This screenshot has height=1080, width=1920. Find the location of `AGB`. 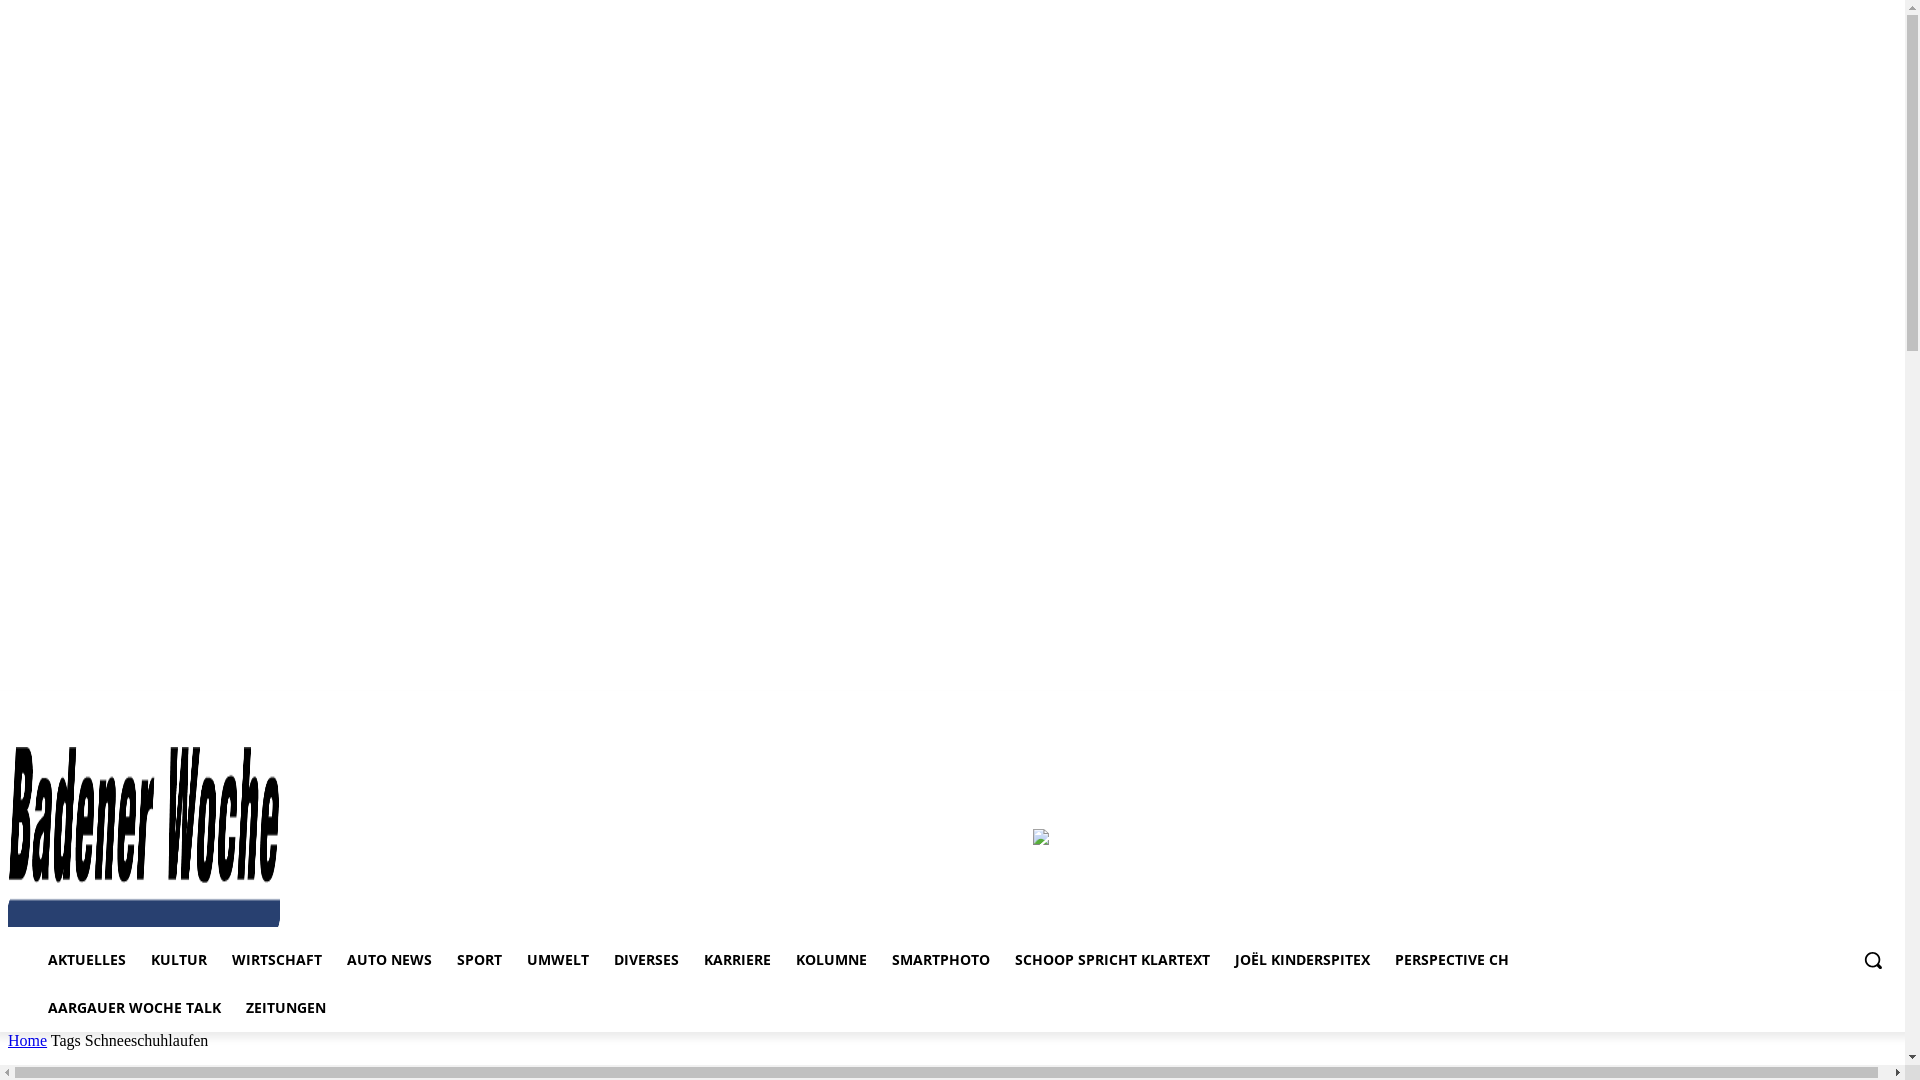

AGB is located at coordinates (1831, 733).